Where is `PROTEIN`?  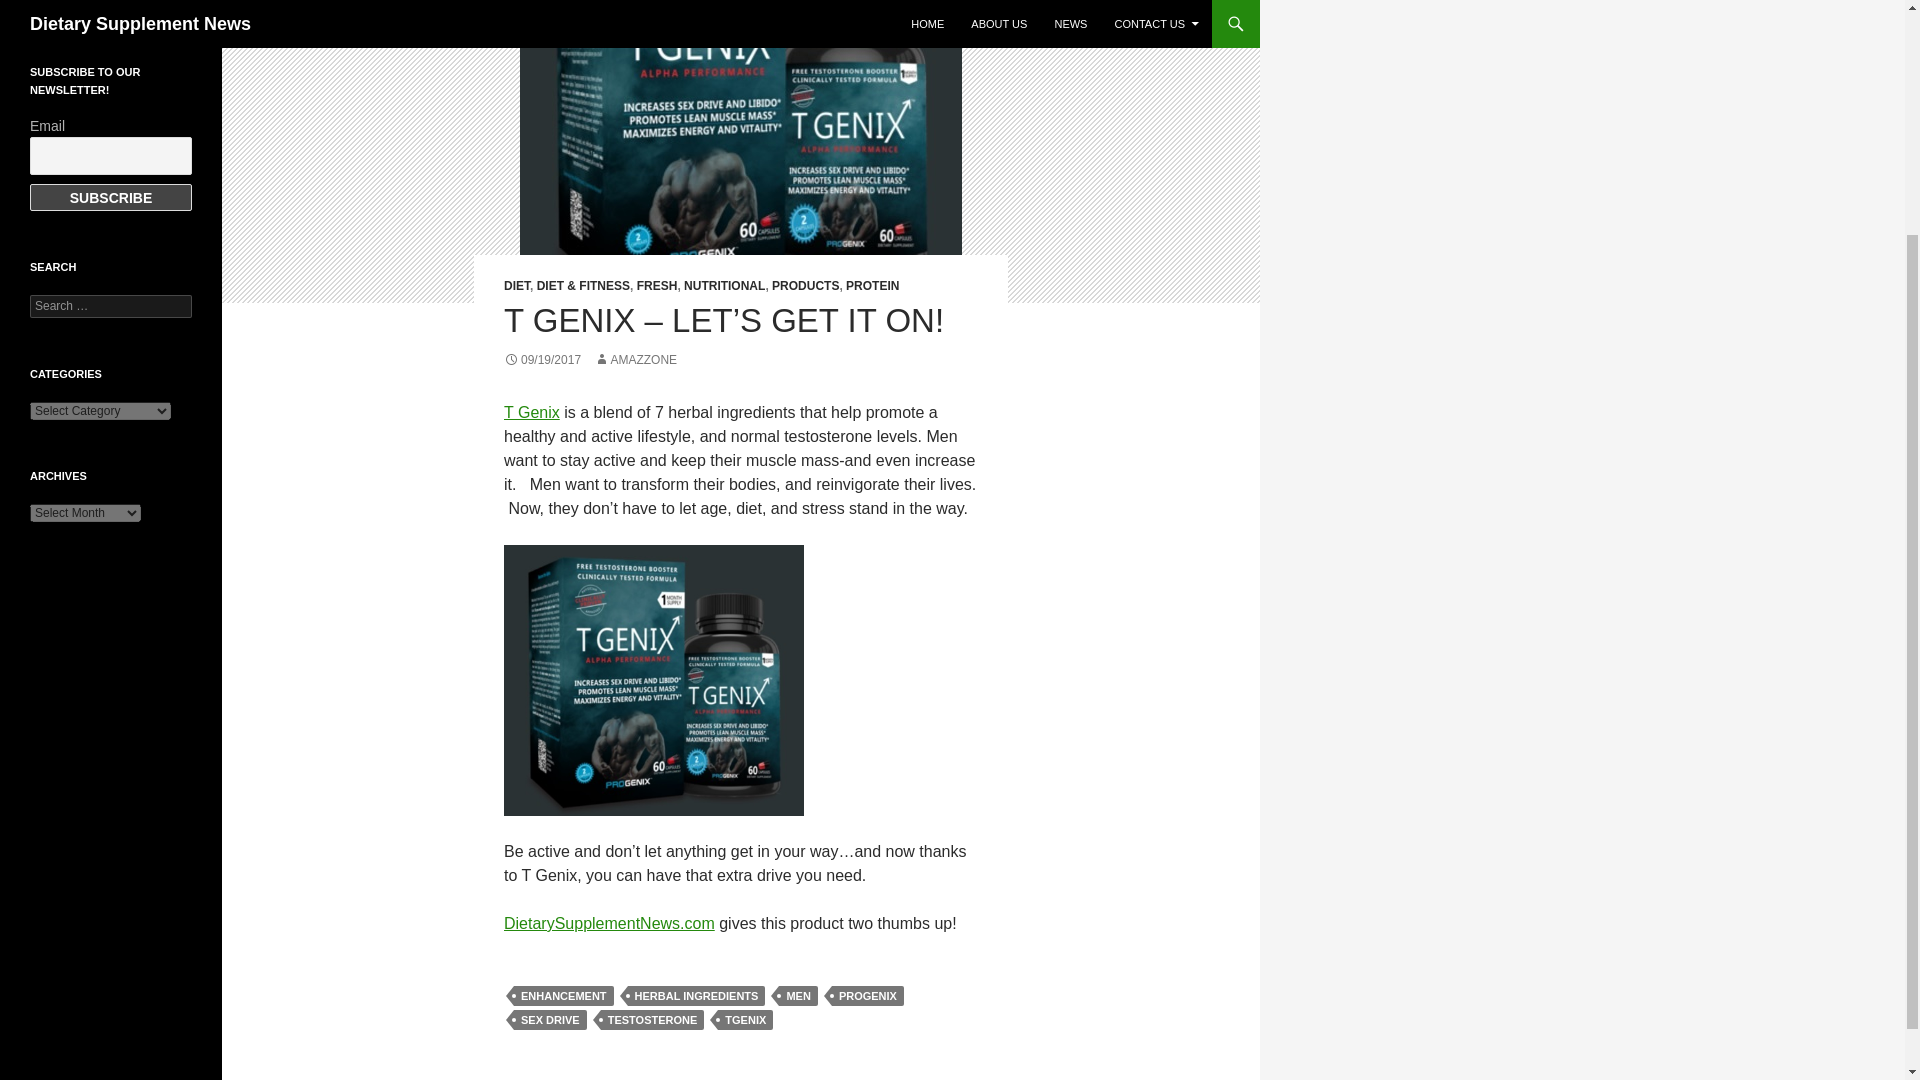 PROTEIN is located at coordinates (872, 285).